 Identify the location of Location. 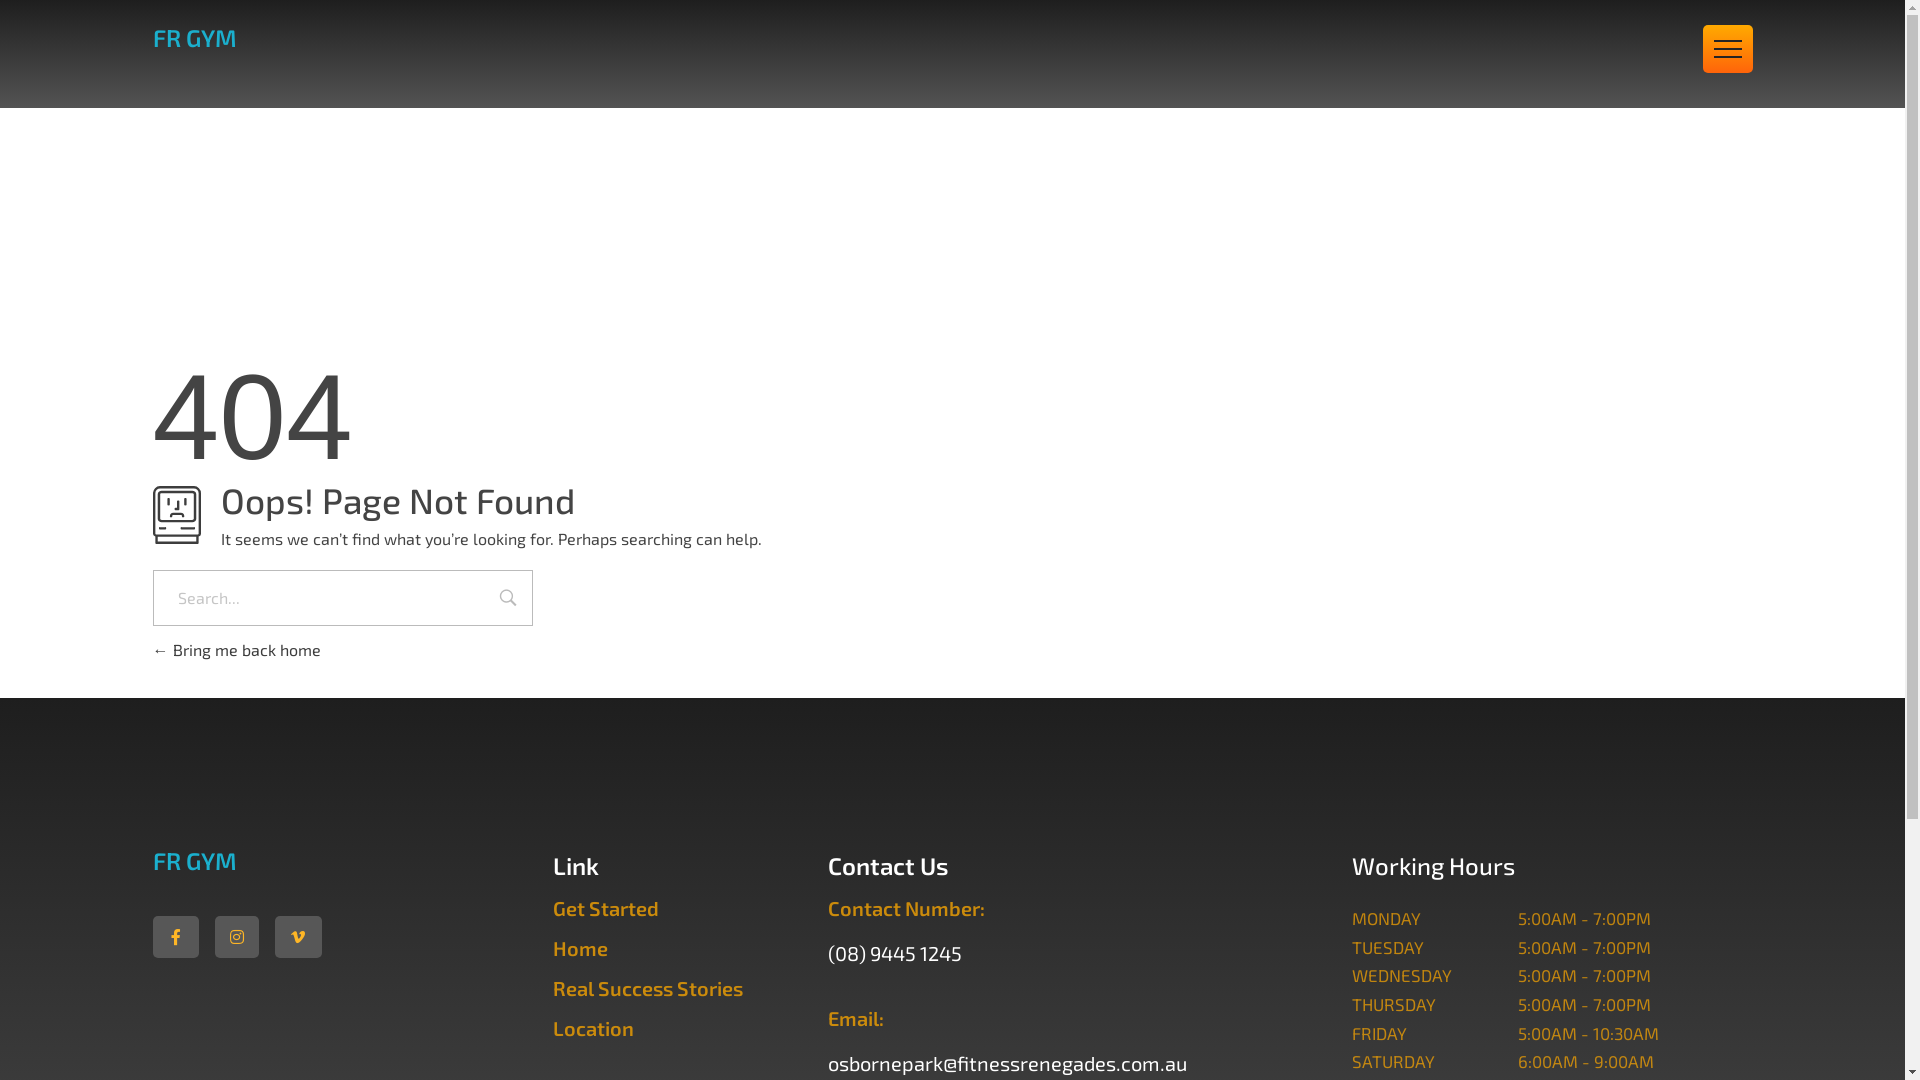
(592, 1028).